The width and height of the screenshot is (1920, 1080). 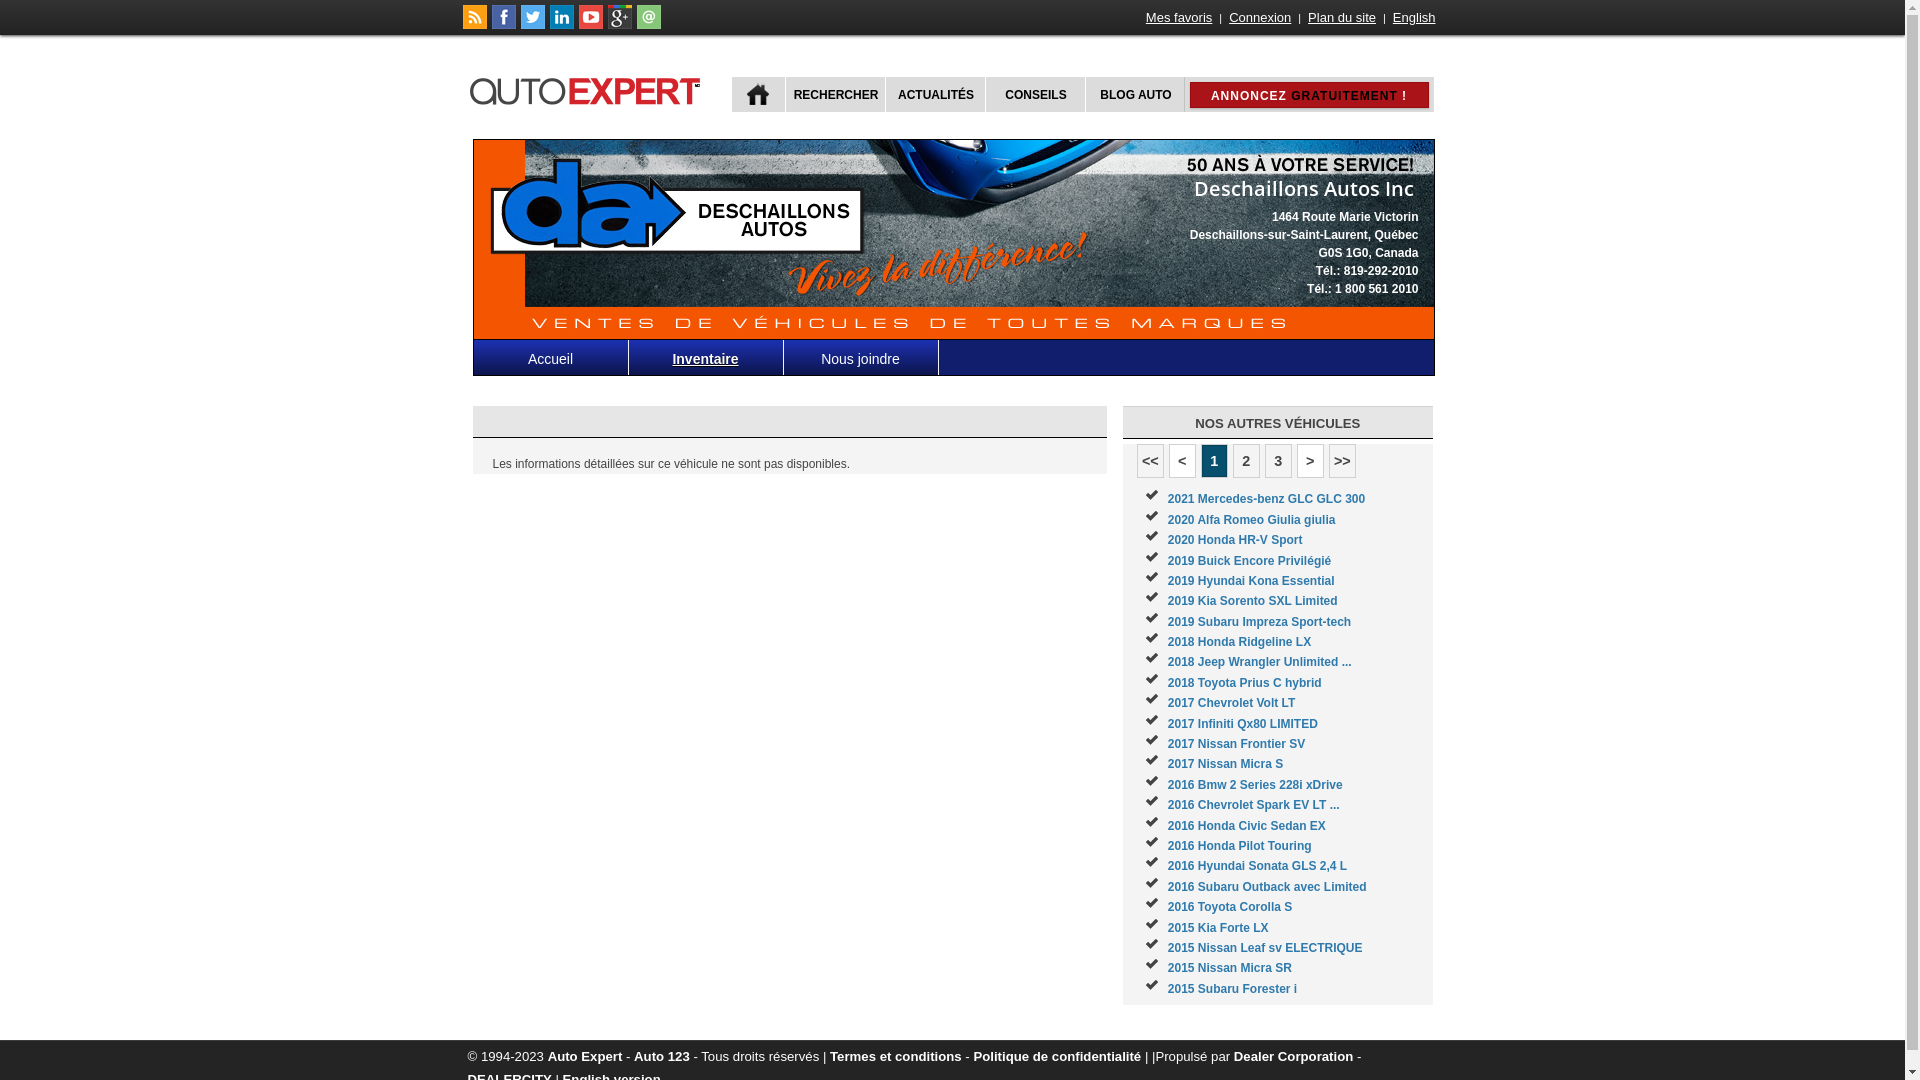 What do you see at coordinates (834, 94) in the screenshot?
I see `RECHERCHER` at bounding box center [834, 94].